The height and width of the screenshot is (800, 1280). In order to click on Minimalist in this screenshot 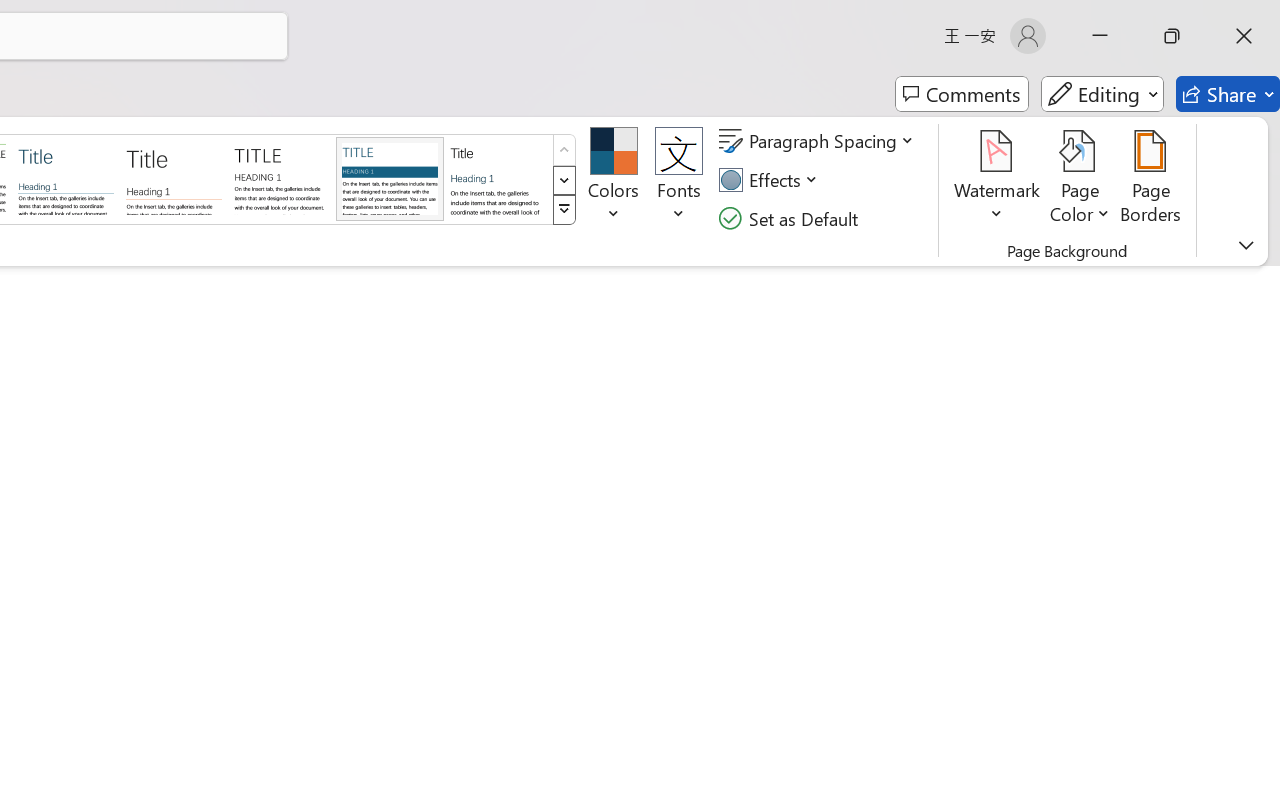, I will do `click(281, 178)`.